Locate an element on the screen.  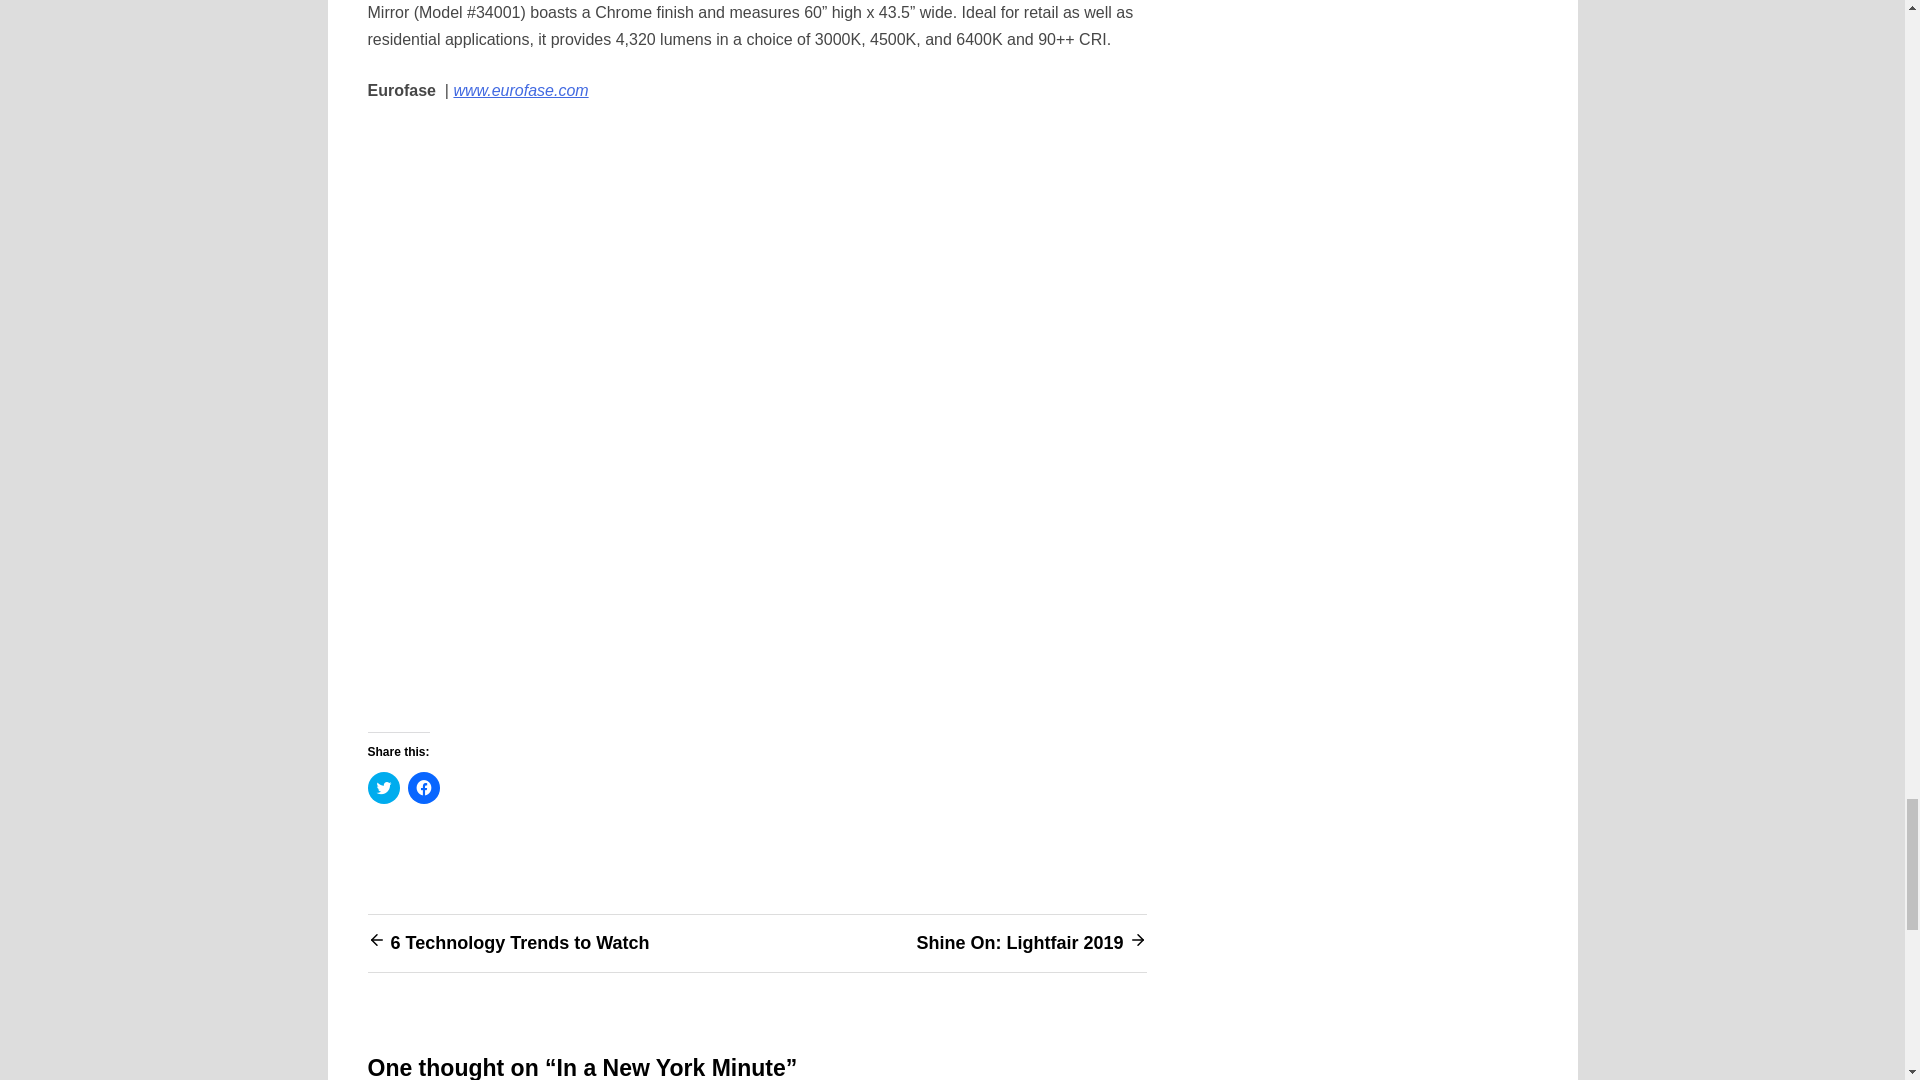
Click to share on Facebook is located at coordinates (423, 788).